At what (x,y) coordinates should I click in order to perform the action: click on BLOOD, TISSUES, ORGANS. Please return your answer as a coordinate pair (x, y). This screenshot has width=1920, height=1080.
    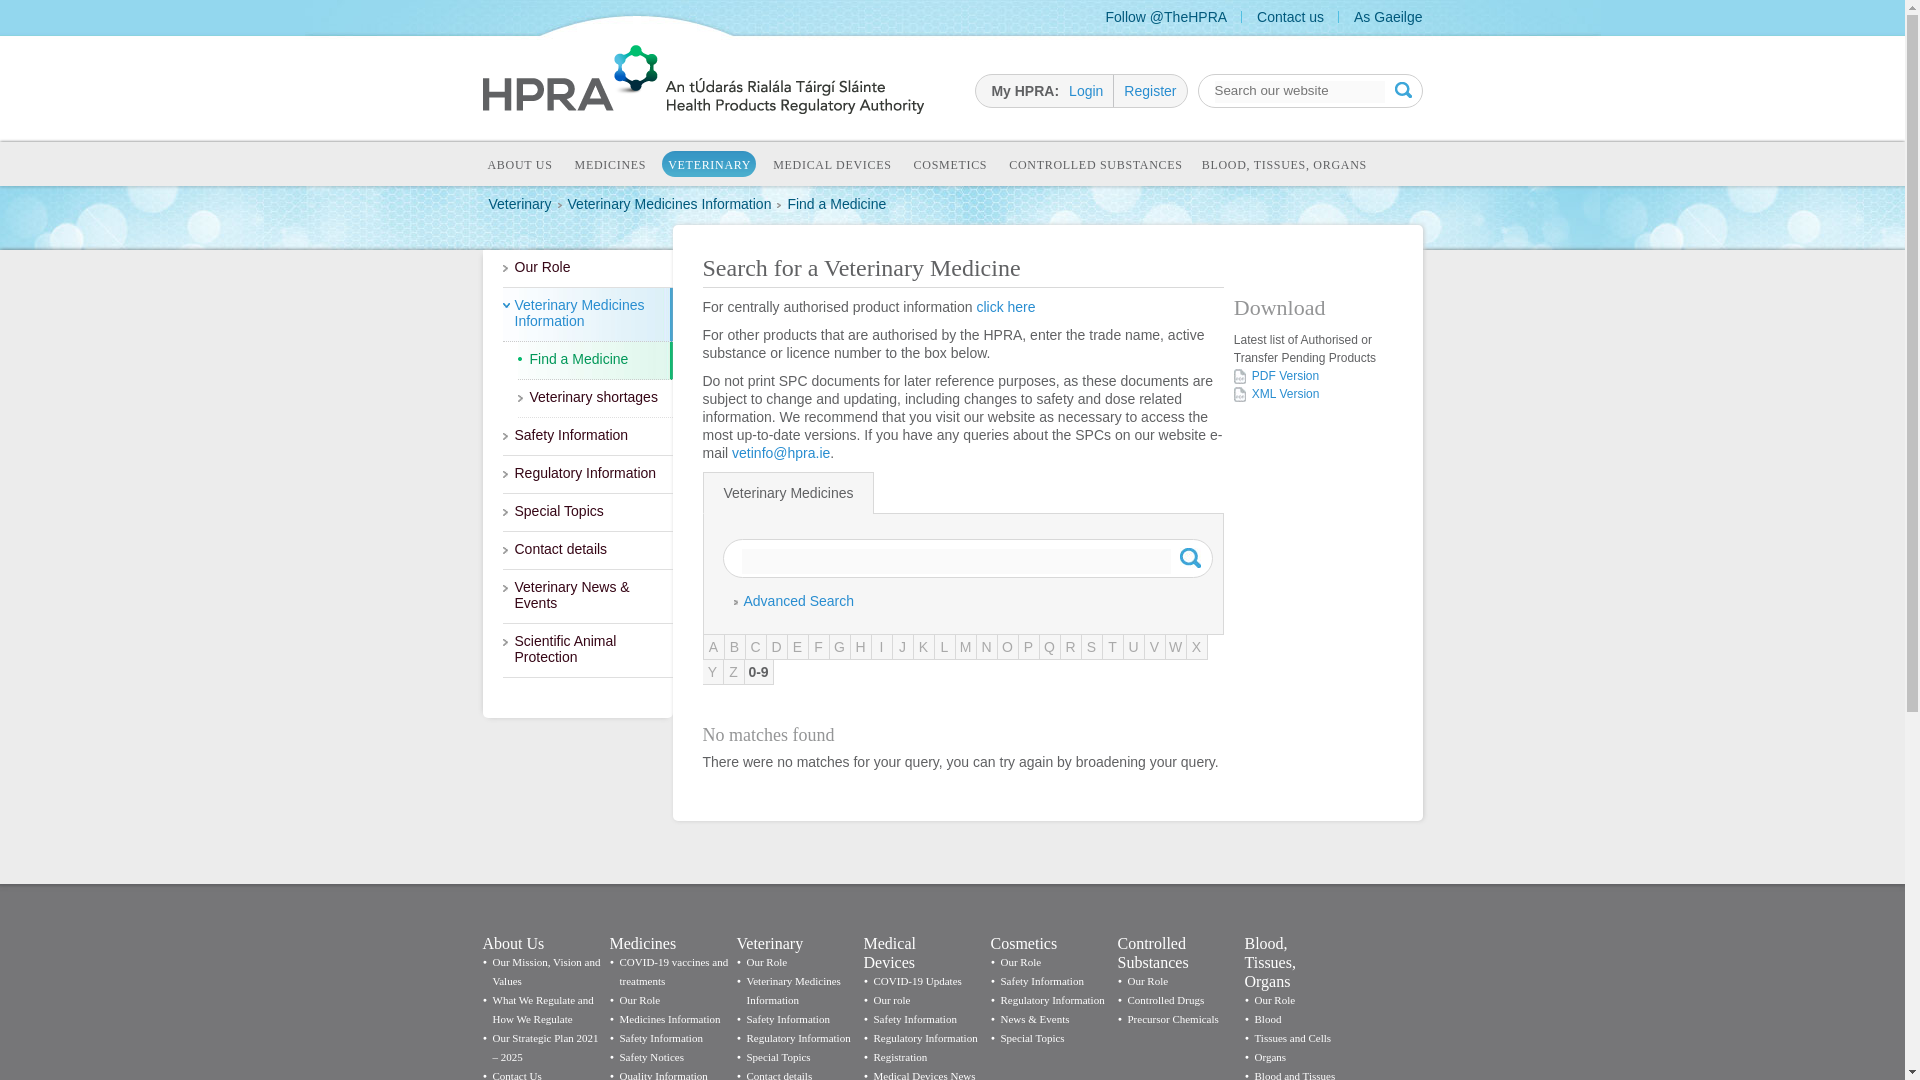
    Looking at the image, I should click on (1284, 166).